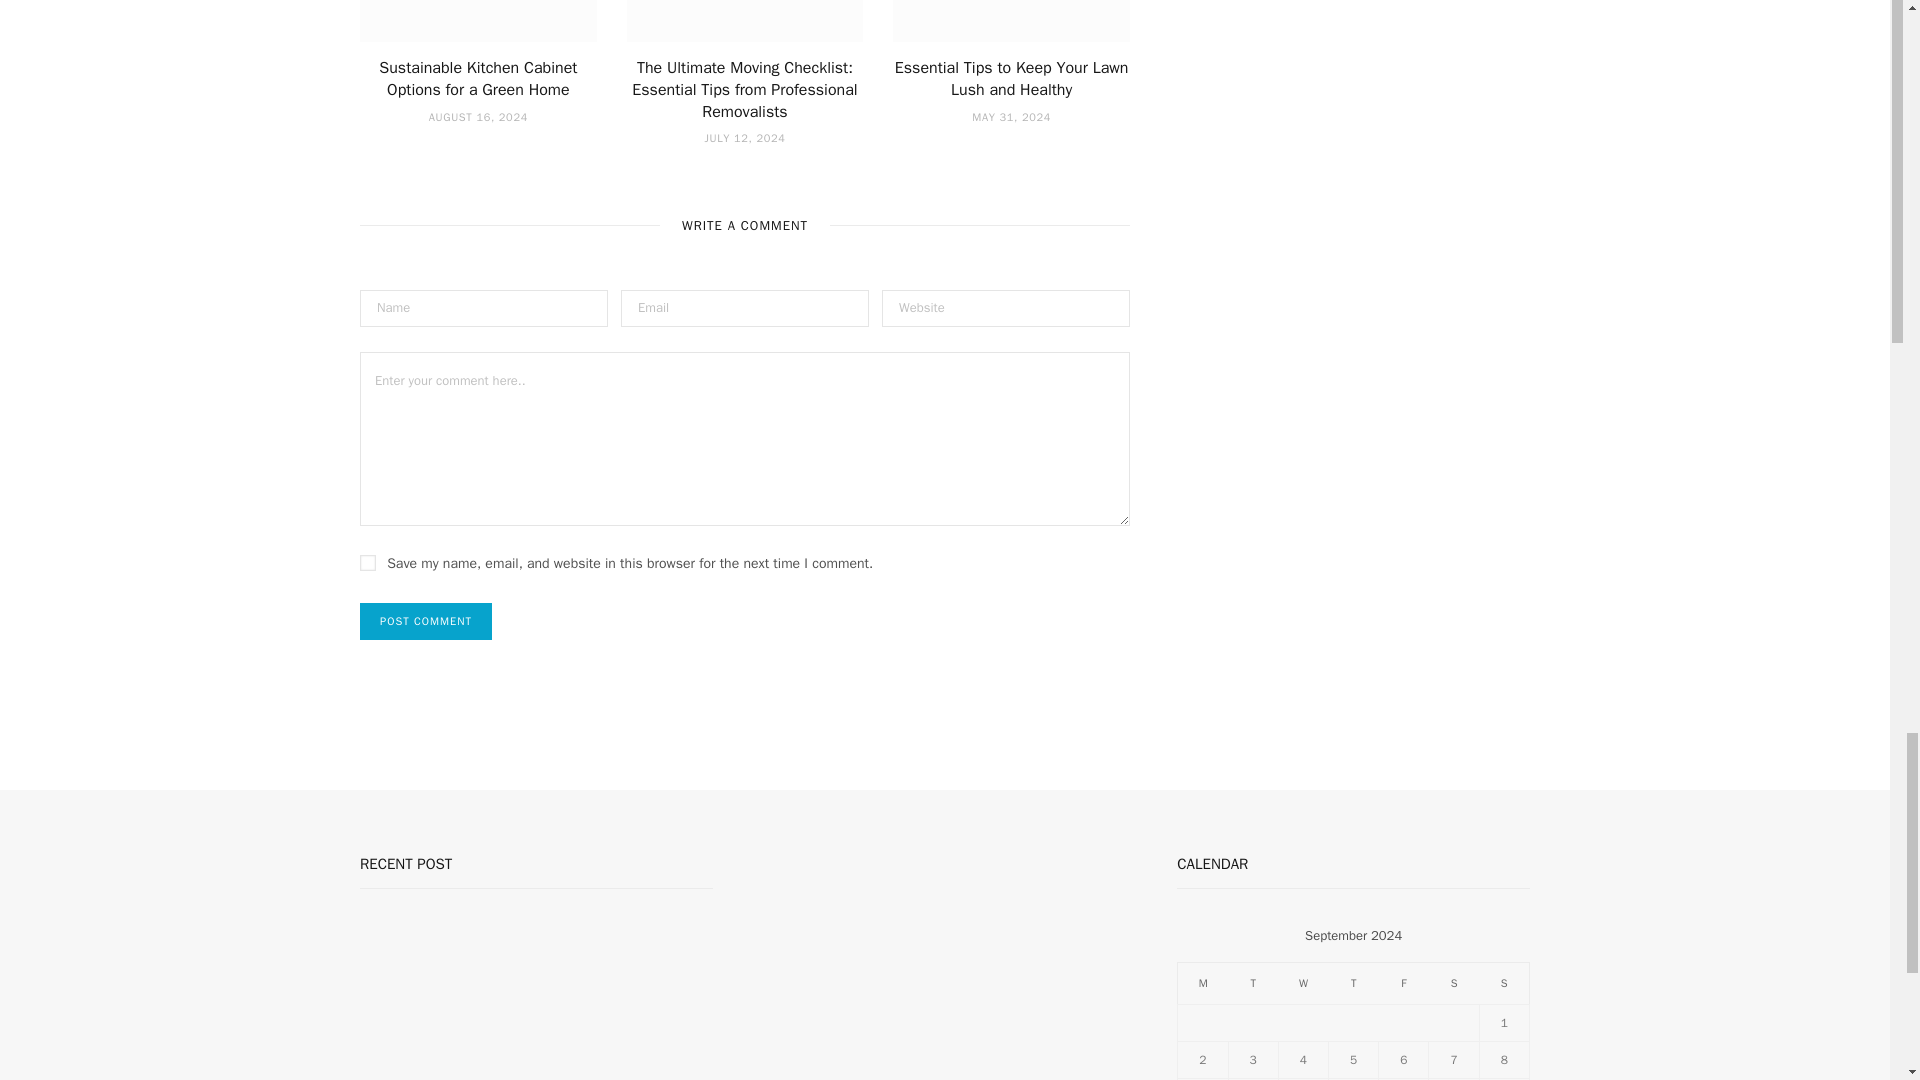  Describe the element at coordinates (1253, 983) in the screenshot. I see `Tuesday` at that location.